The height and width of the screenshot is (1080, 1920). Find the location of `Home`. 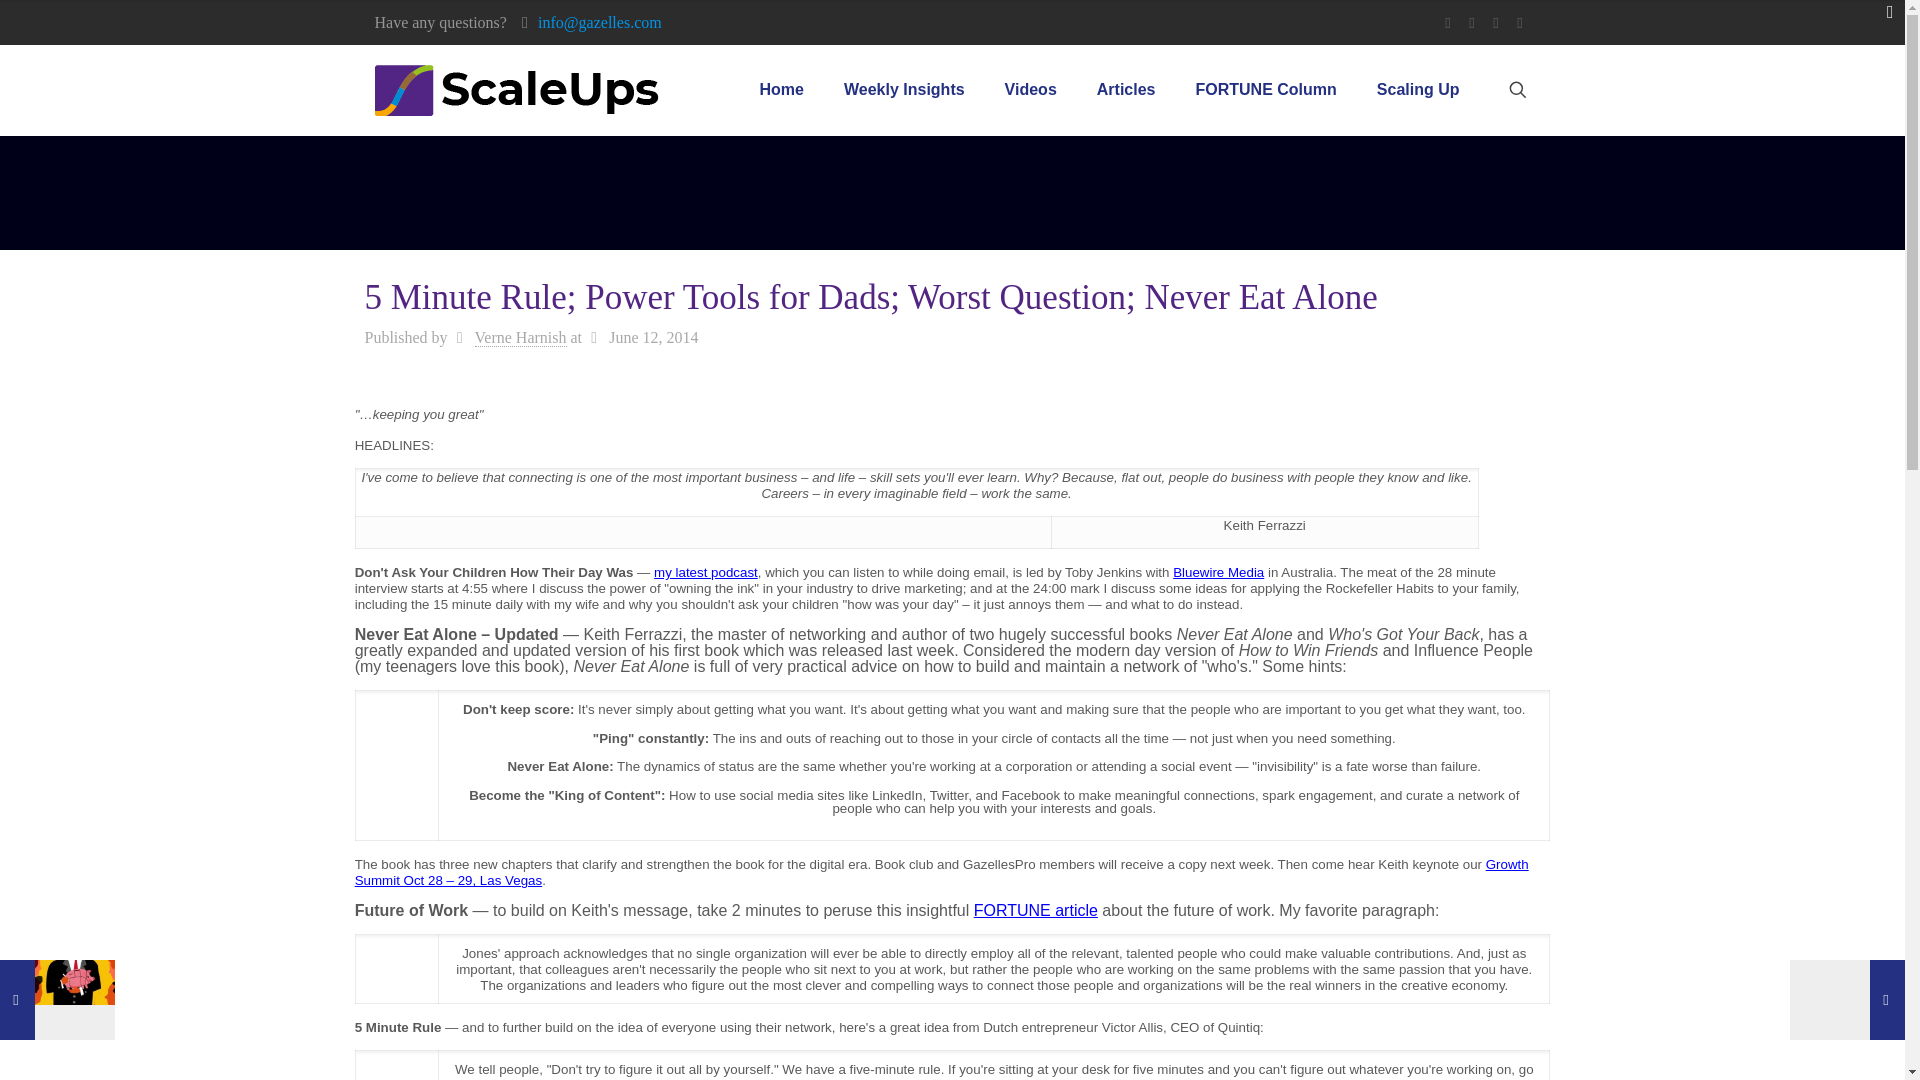

Home is located at coordinates (781, 90).